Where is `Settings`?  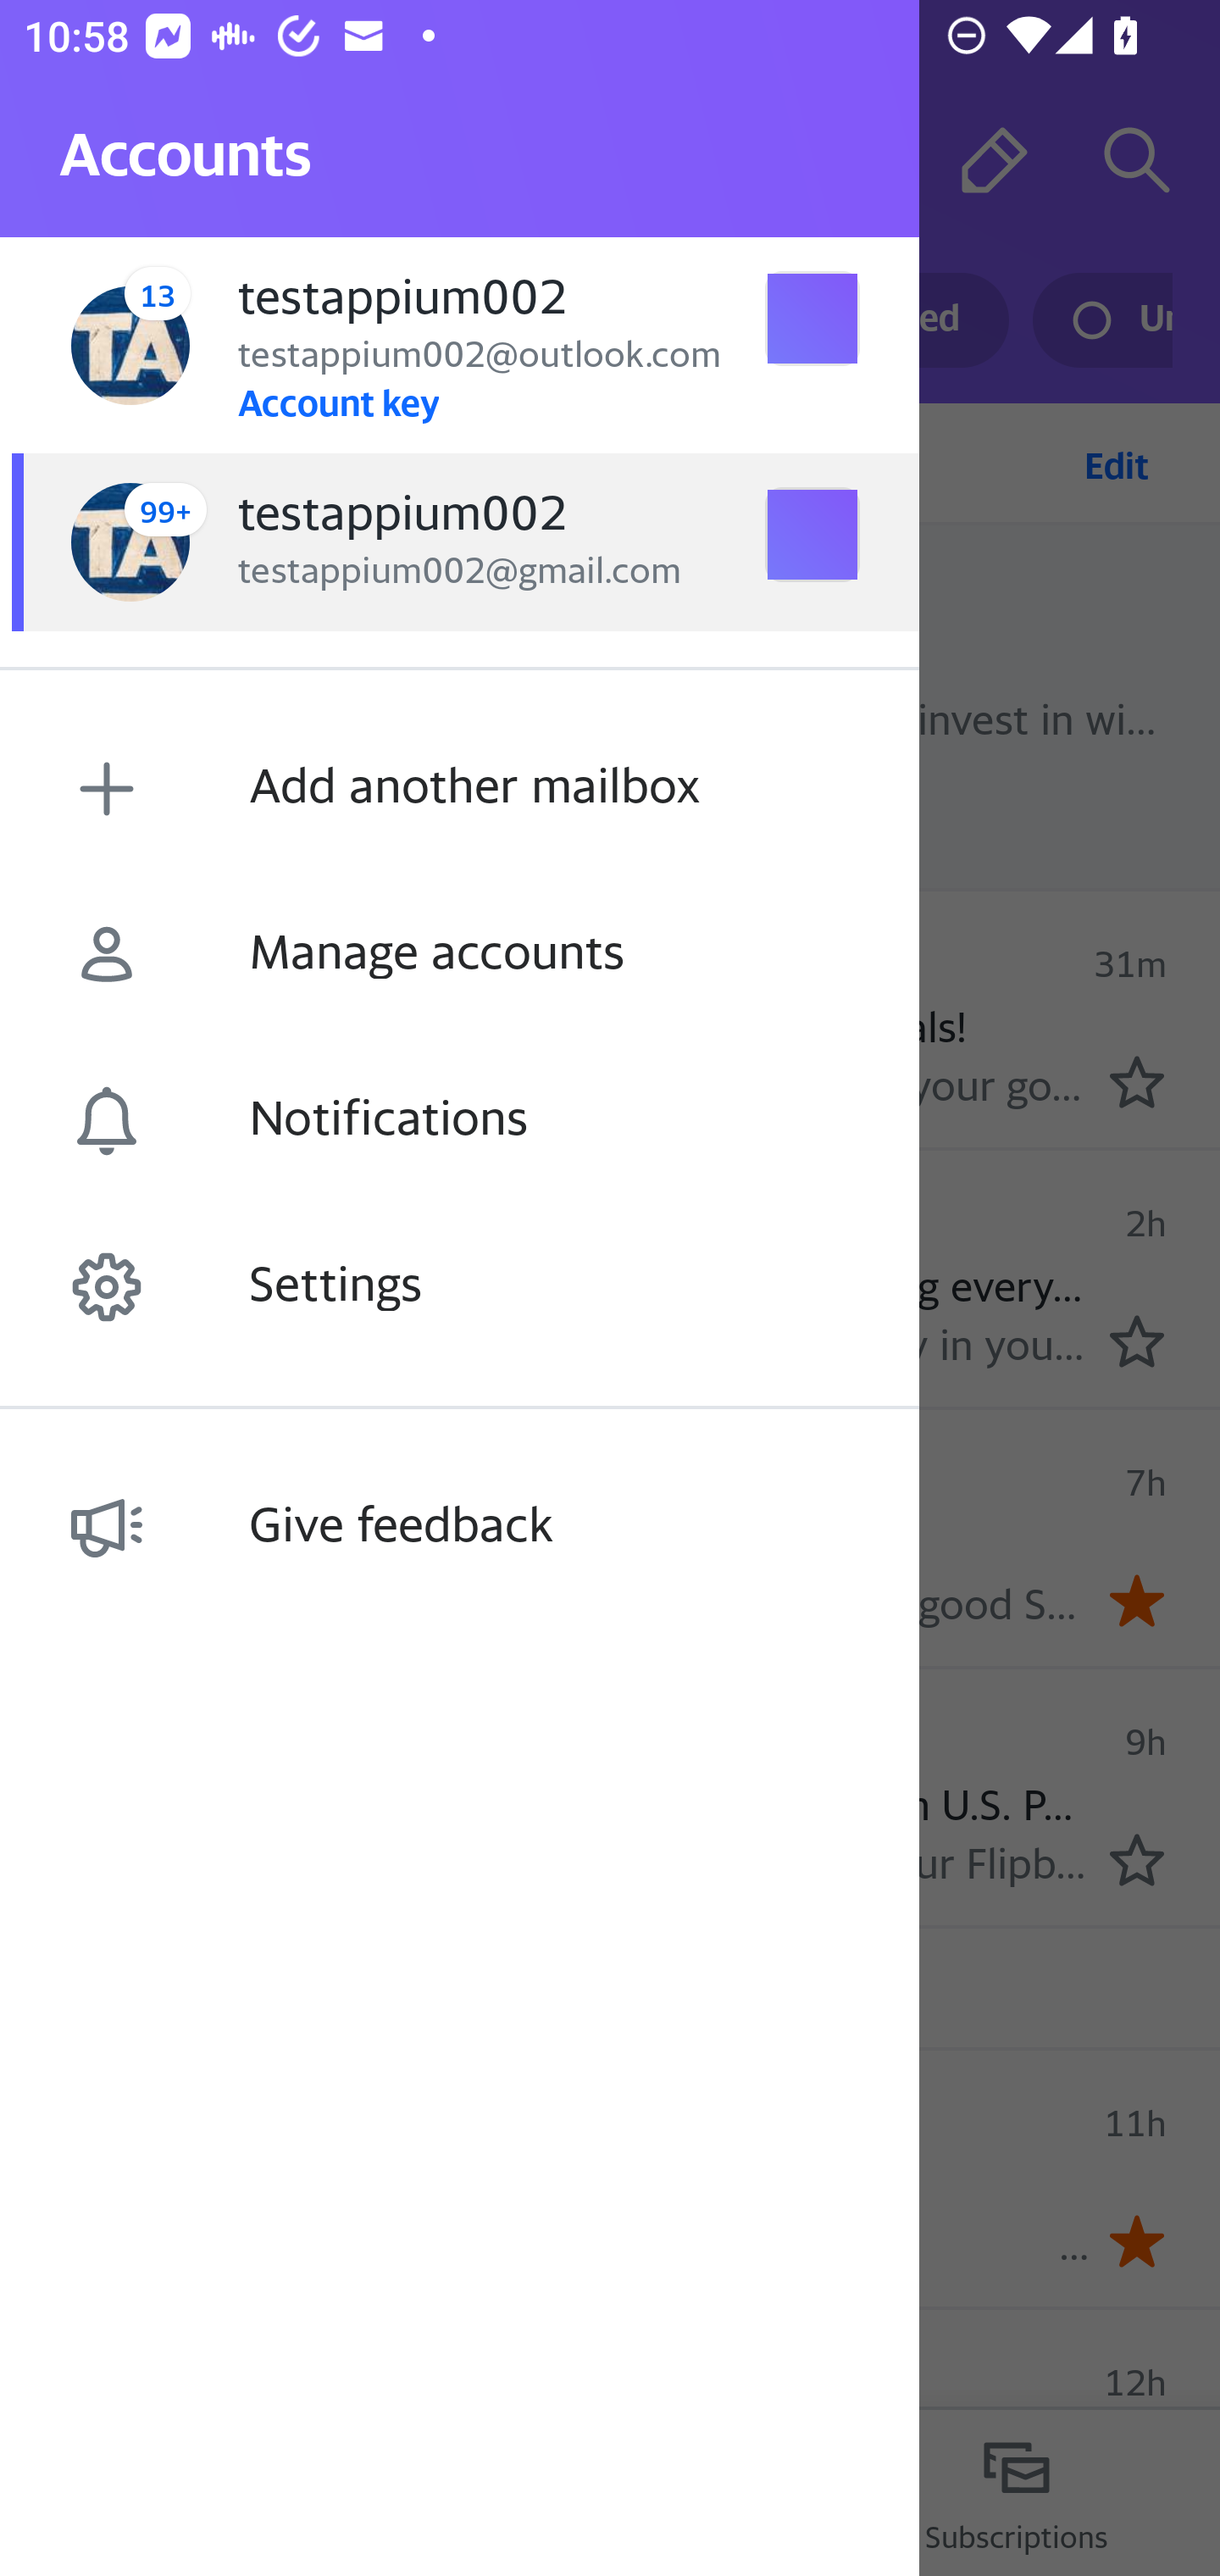
Settings is located at coordinates (459, 1286).